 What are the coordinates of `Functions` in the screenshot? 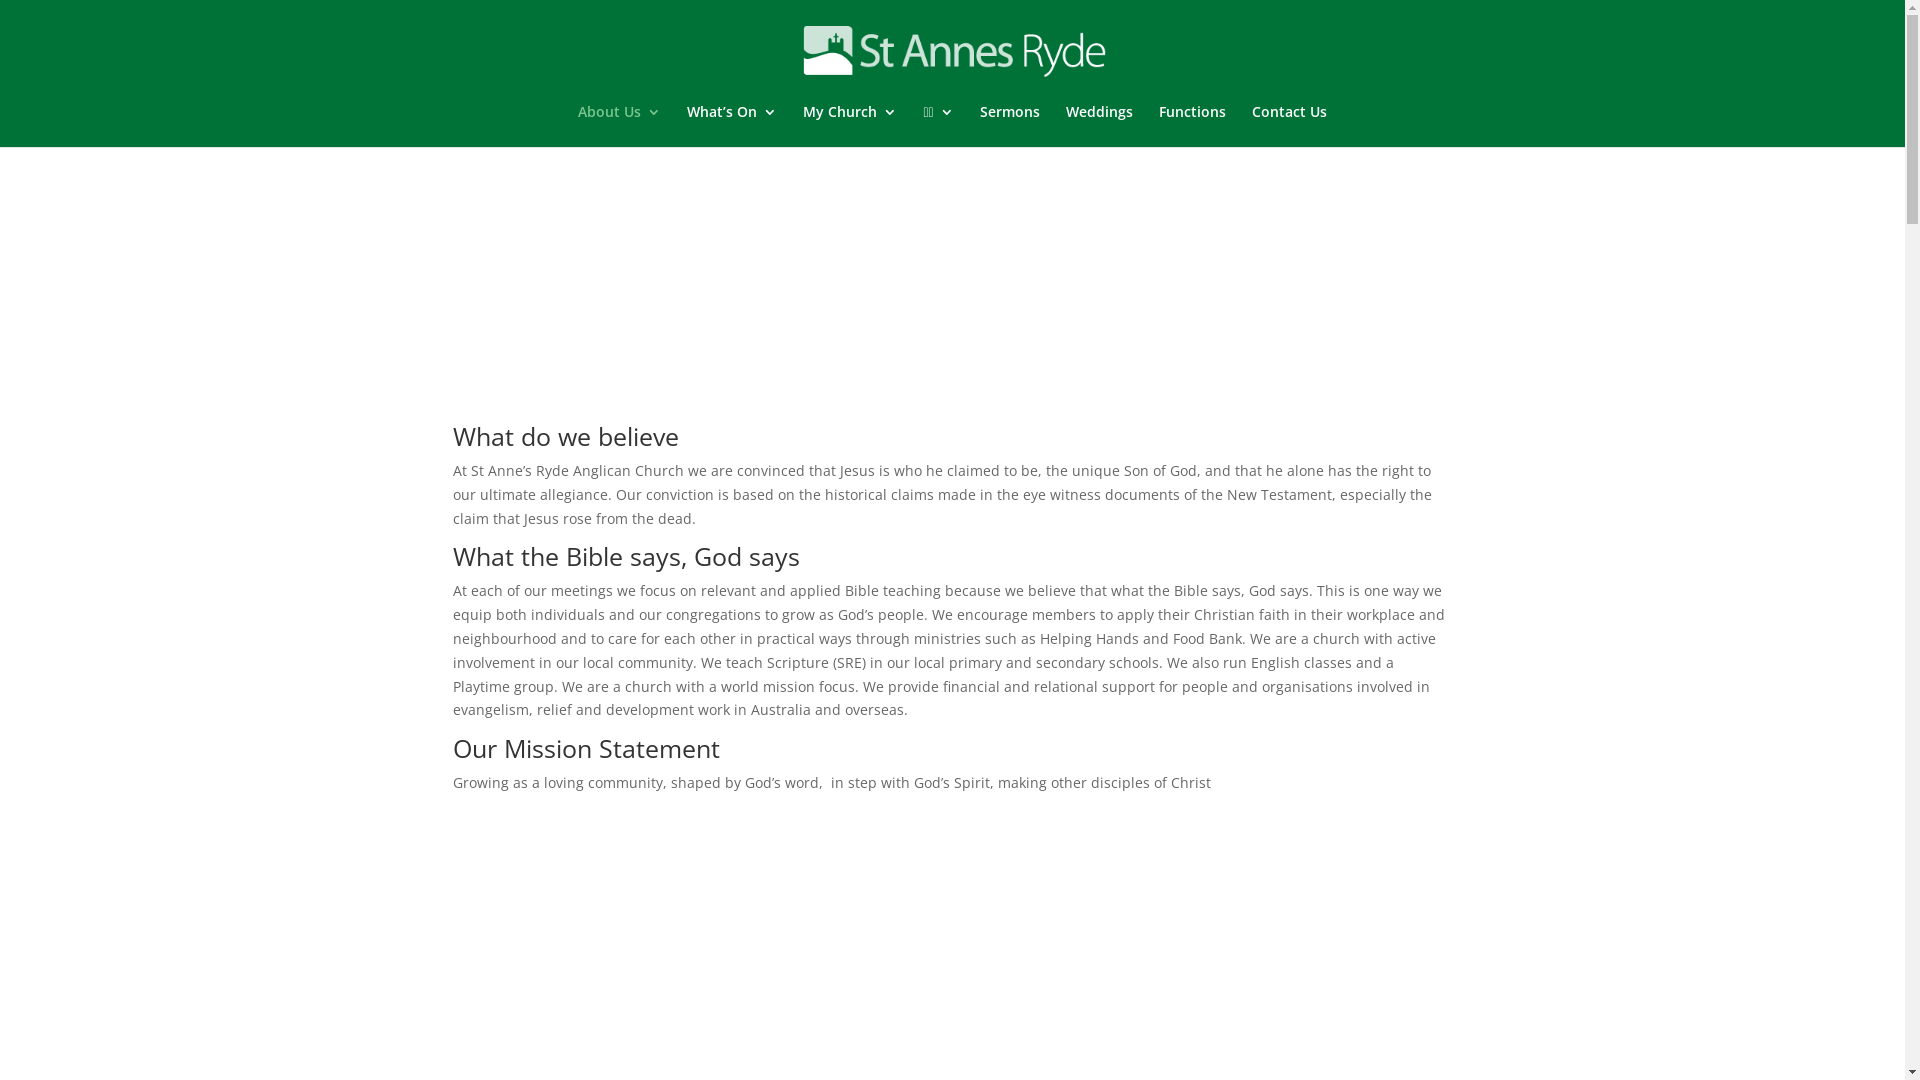 It's located at (1192, 126).